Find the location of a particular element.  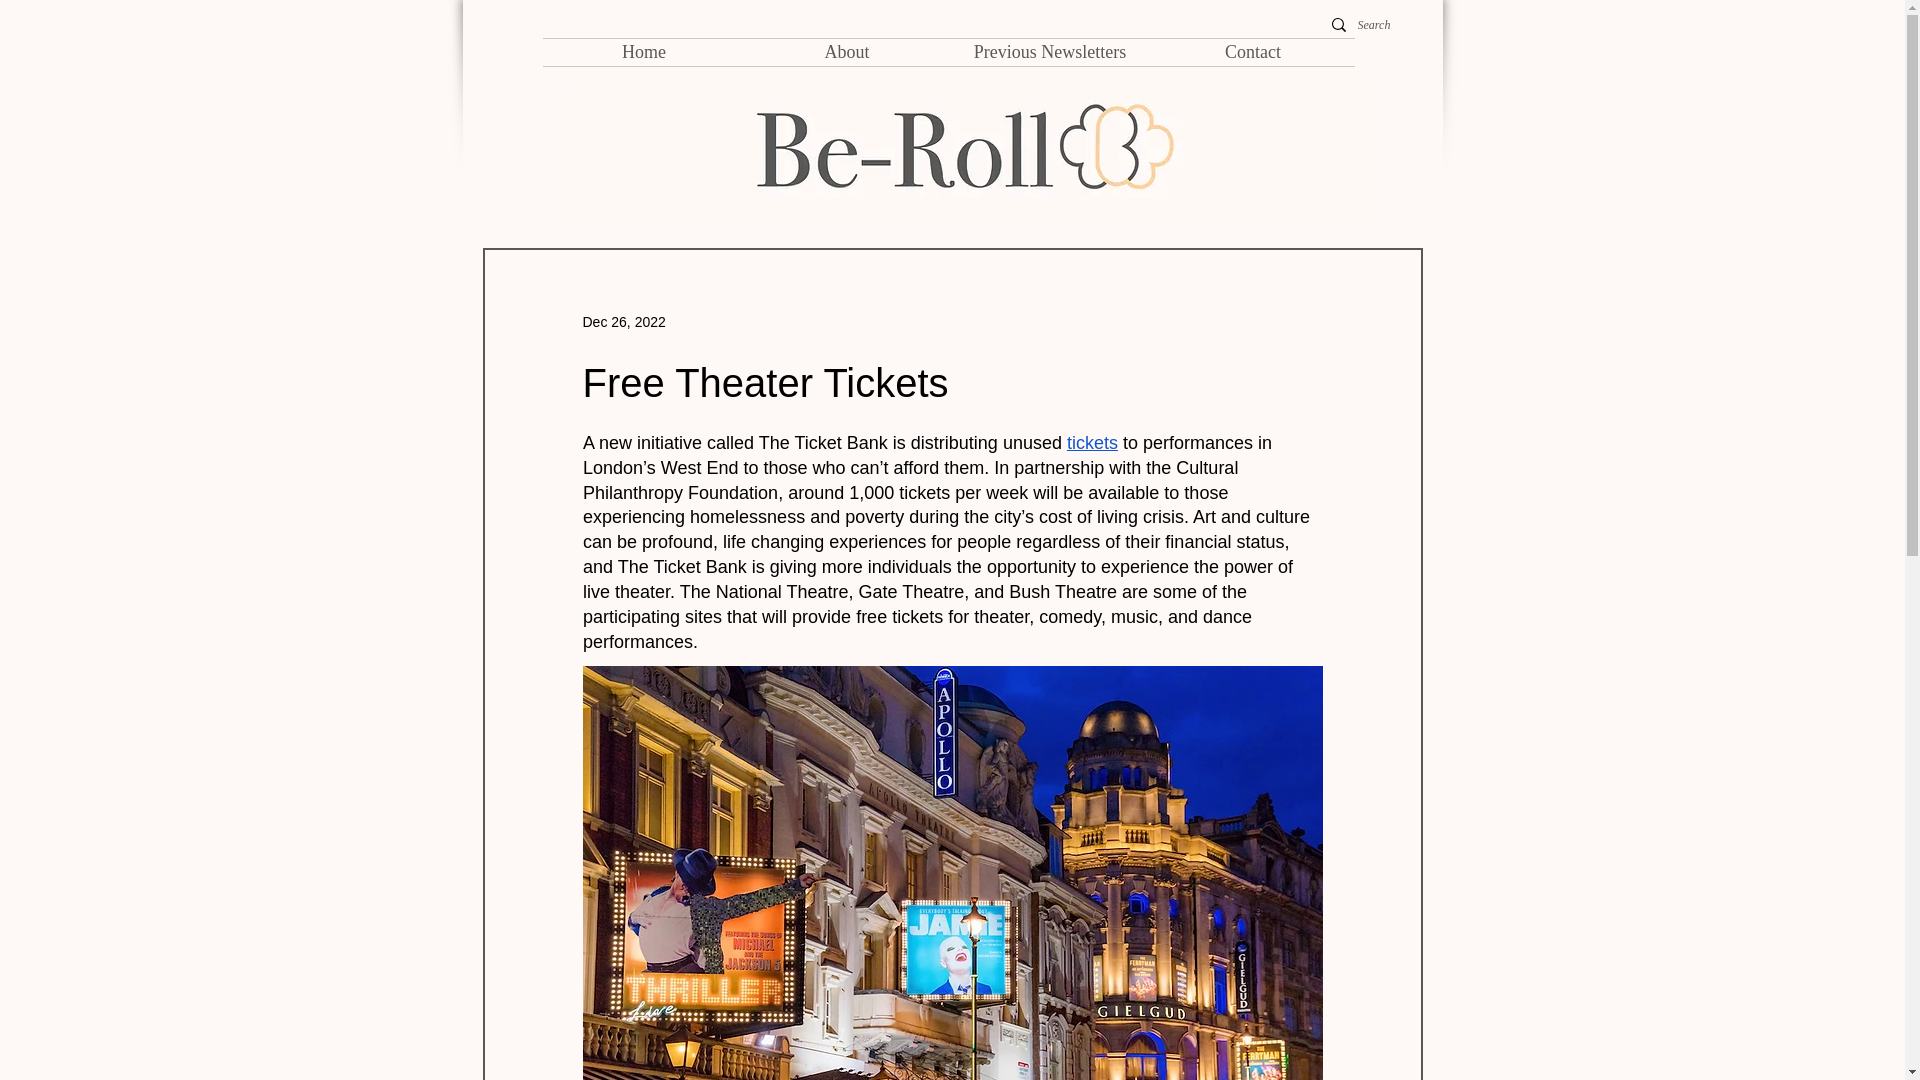

Contact is located at coordinates (1254, 52).